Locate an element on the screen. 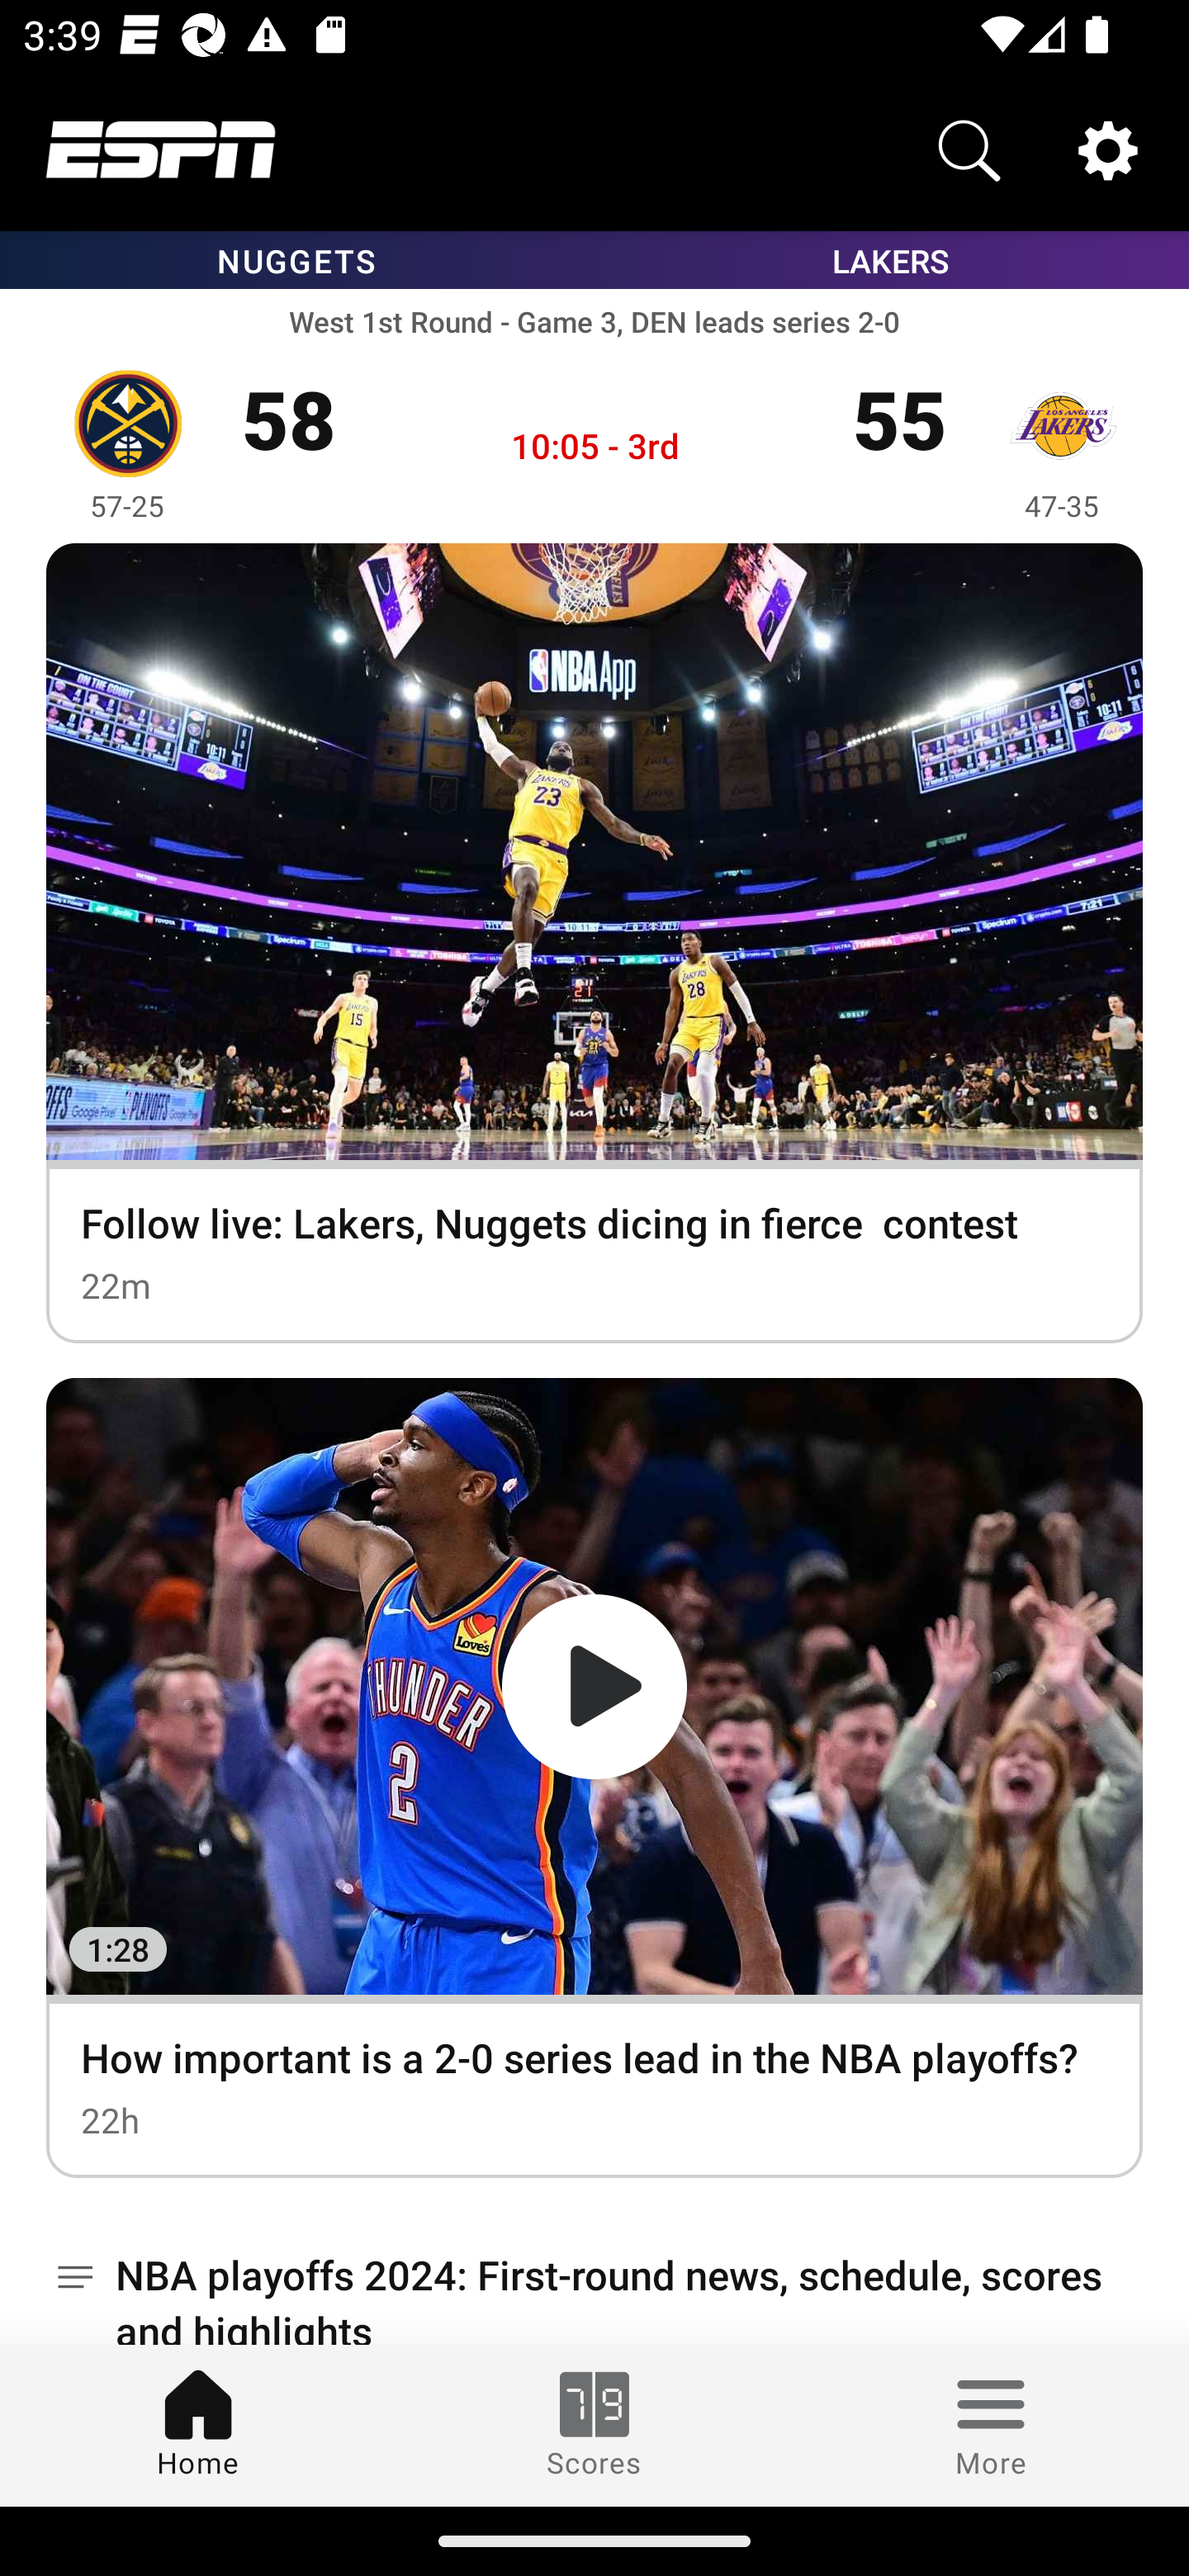 The image size is (1189, 2576). Scores is located at coordinates (594, 2425).